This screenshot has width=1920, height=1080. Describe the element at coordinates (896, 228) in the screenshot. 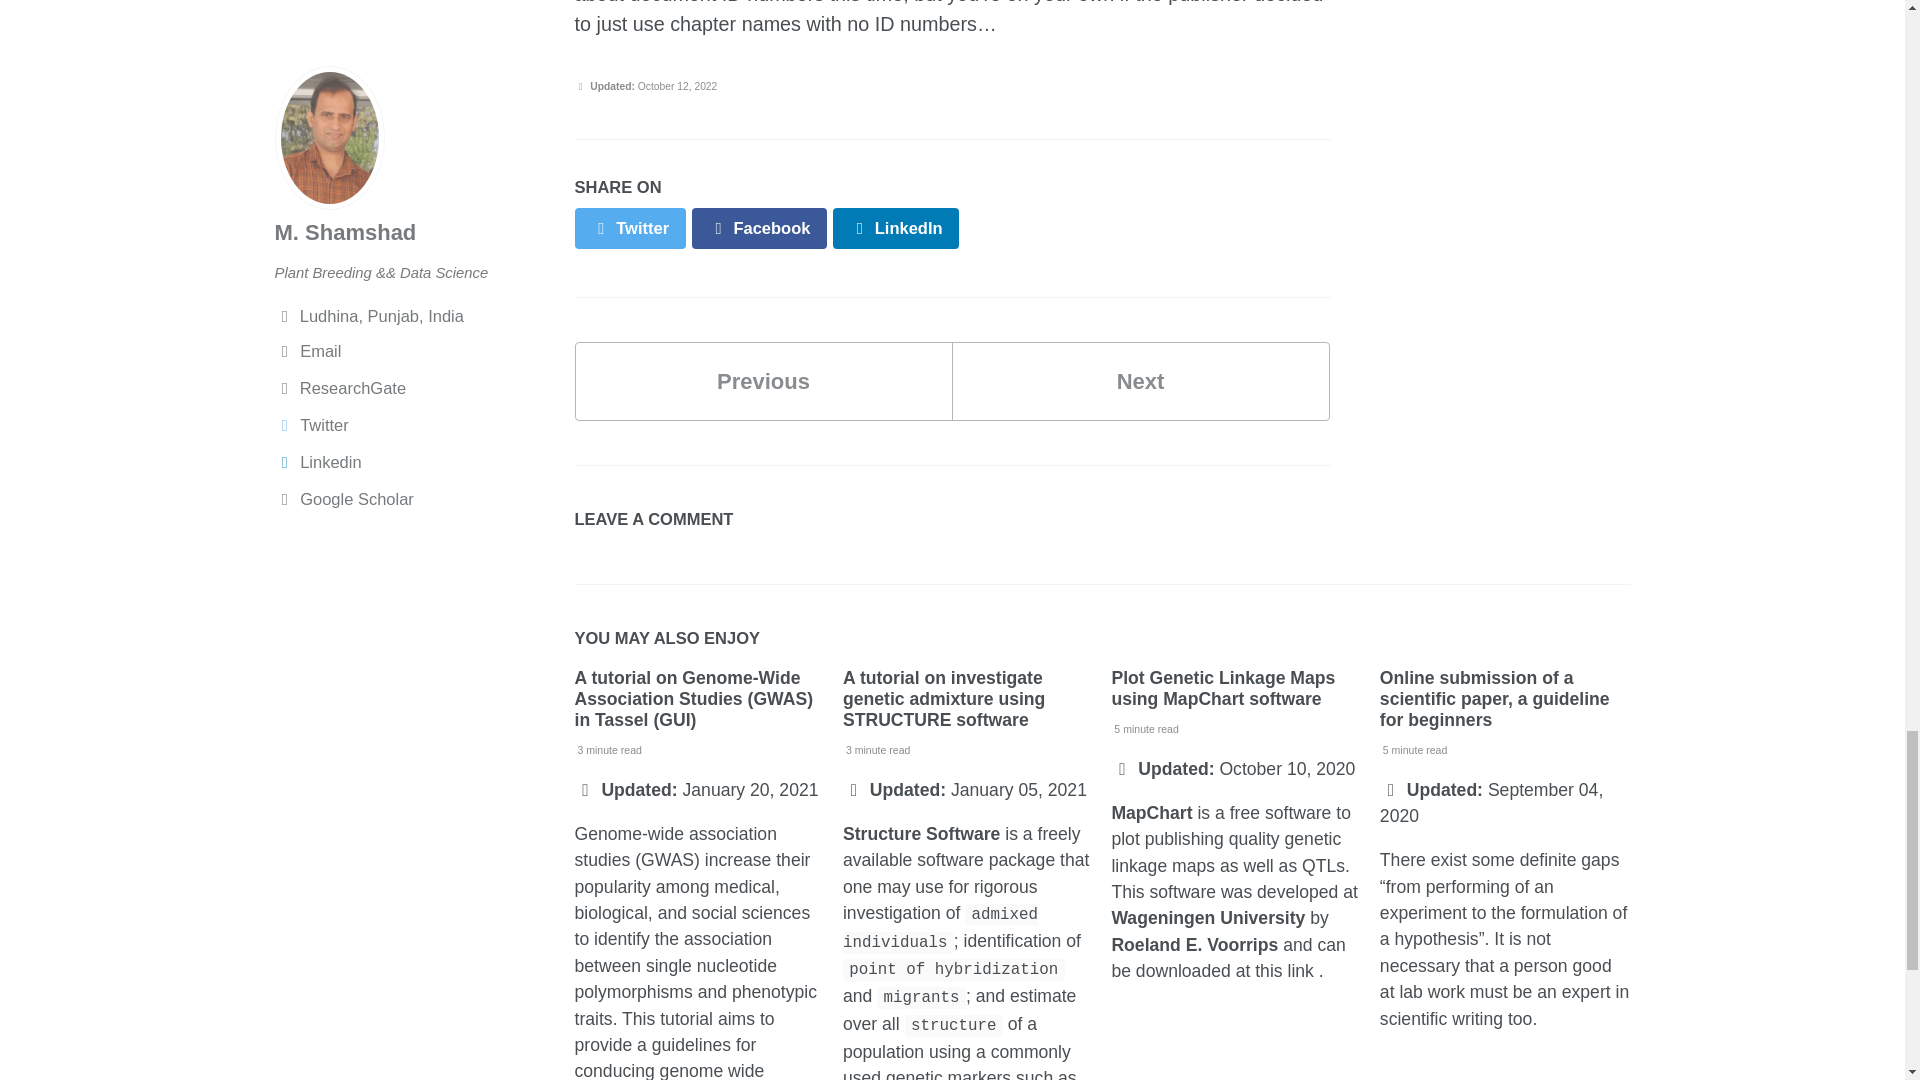

I see `Share on LinkedIn` at that location.